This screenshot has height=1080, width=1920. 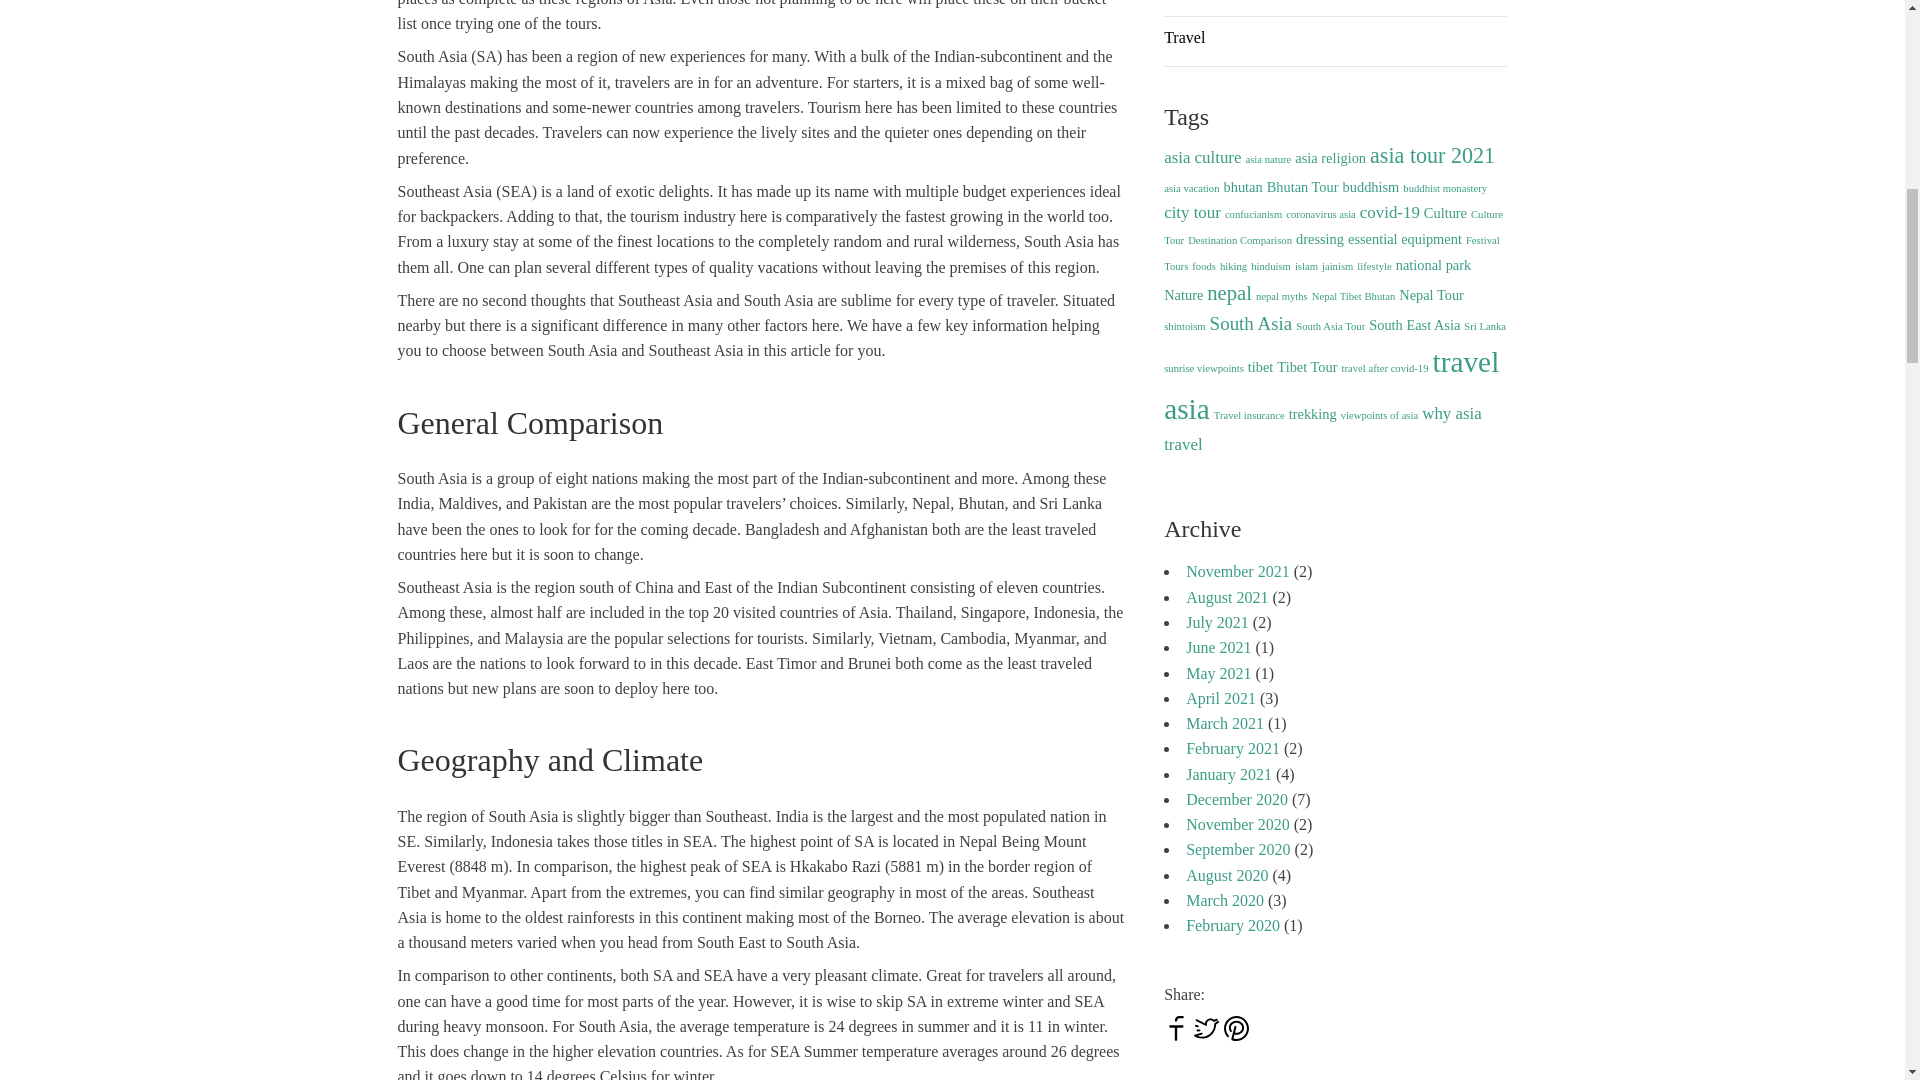 What do you see at coordinates (1192, 212) in the screenshot?
I see `city tour` at bounding box center [1192, 212].